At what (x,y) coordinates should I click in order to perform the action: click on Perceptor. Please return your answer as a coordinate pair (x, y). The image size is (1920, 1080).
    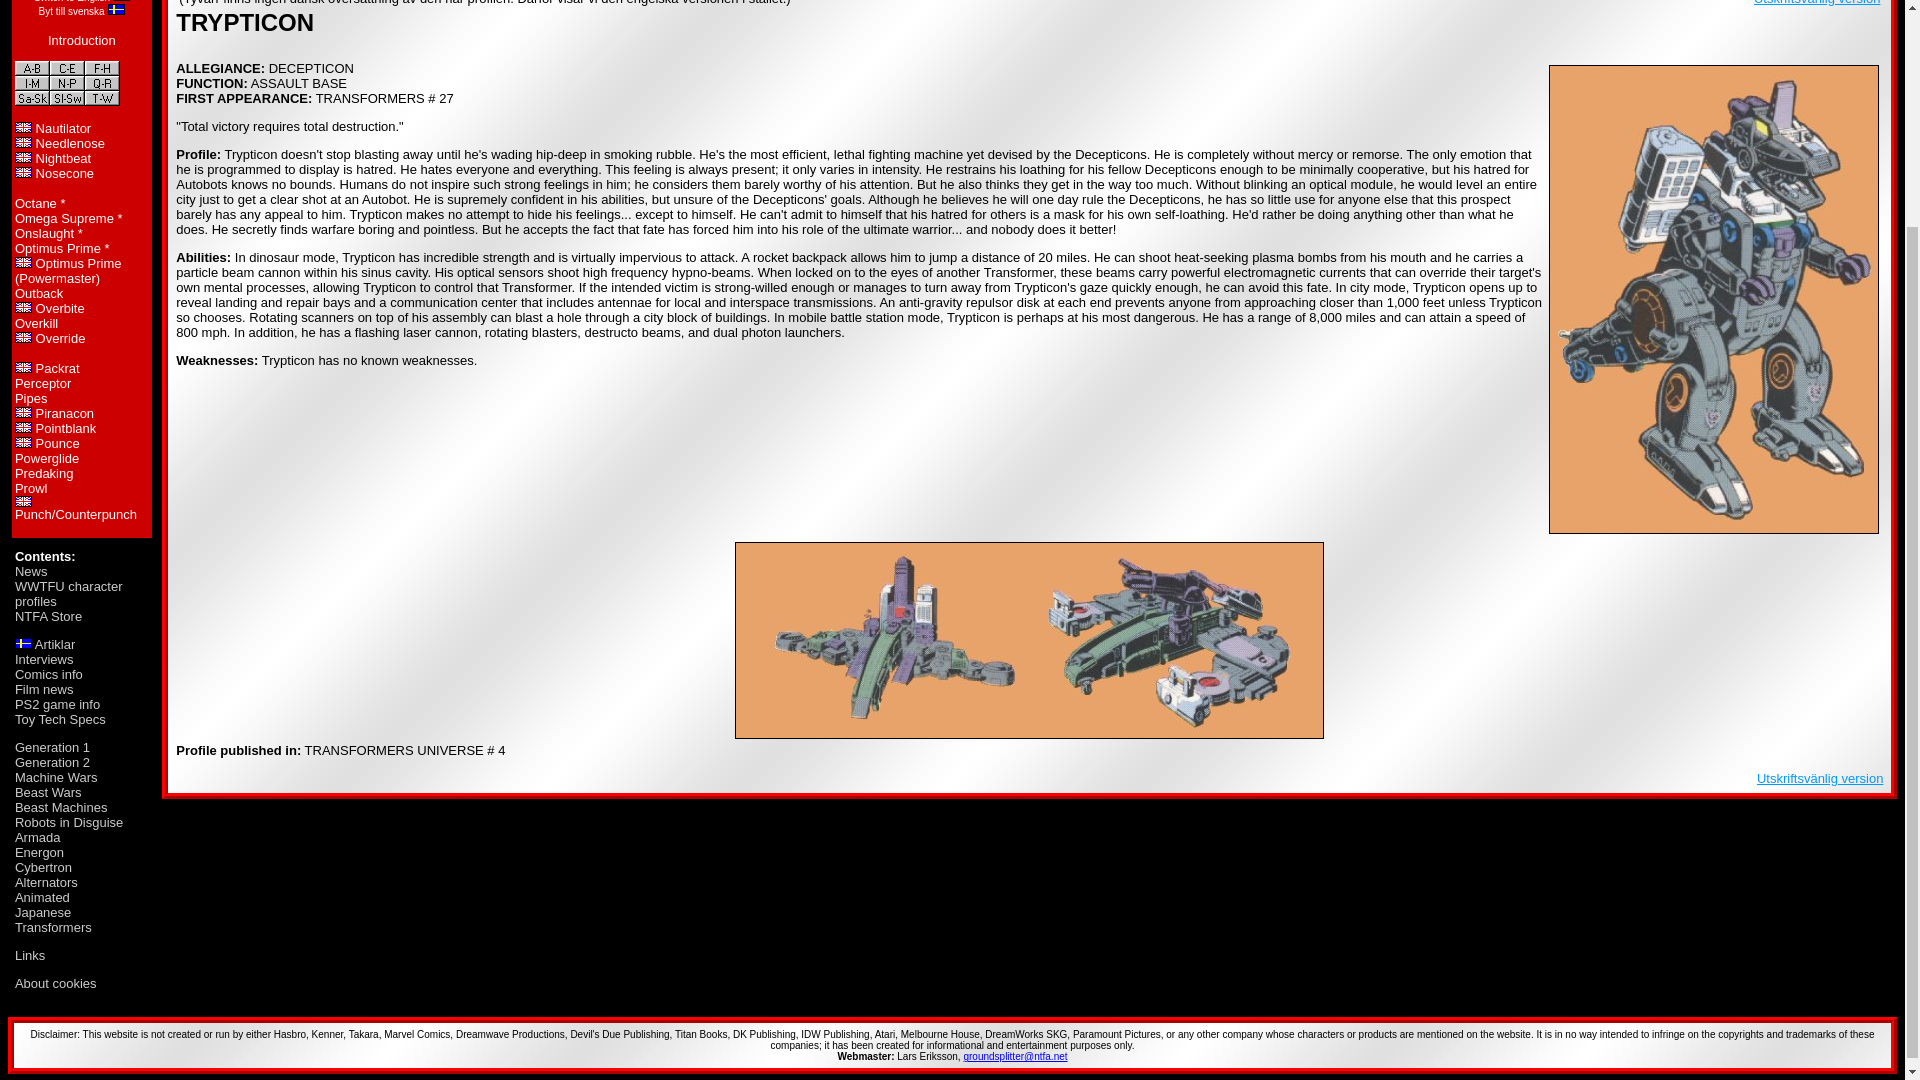
    Looking at the image, I should click on (43, 382).